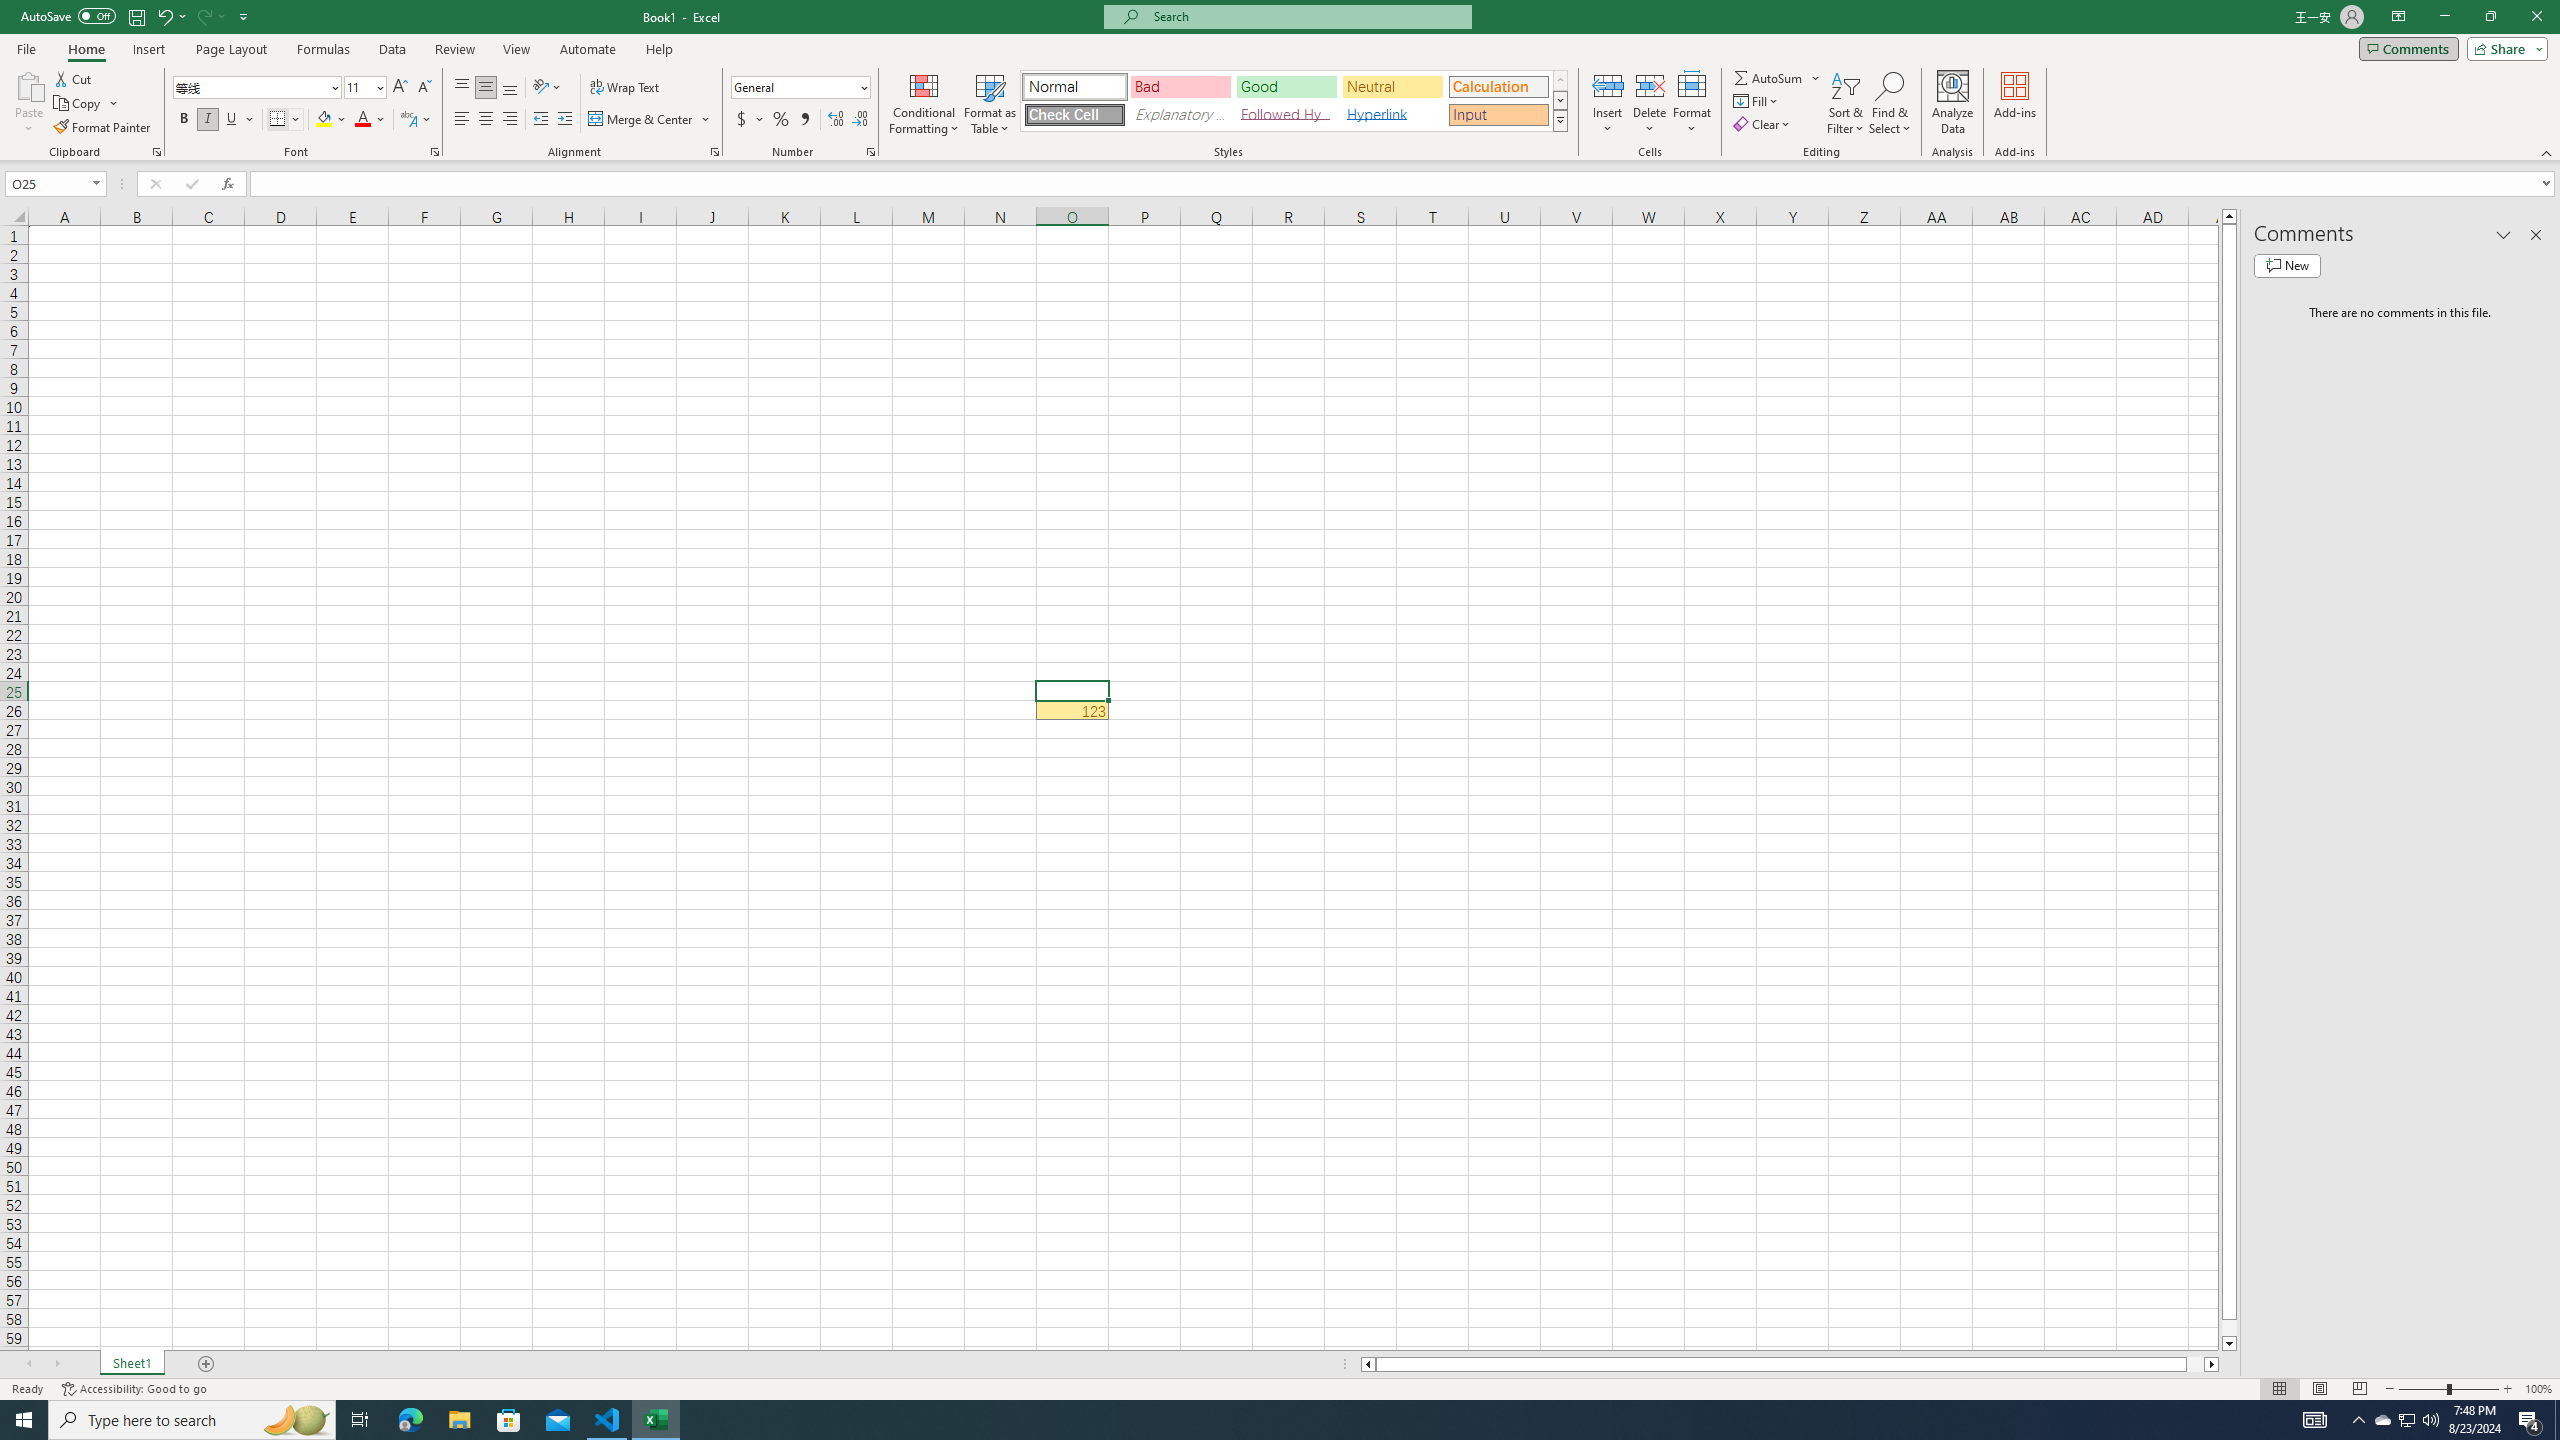  Describe the element at coordinates (79, 104) in the screenshot. I see `Copy` at that location.